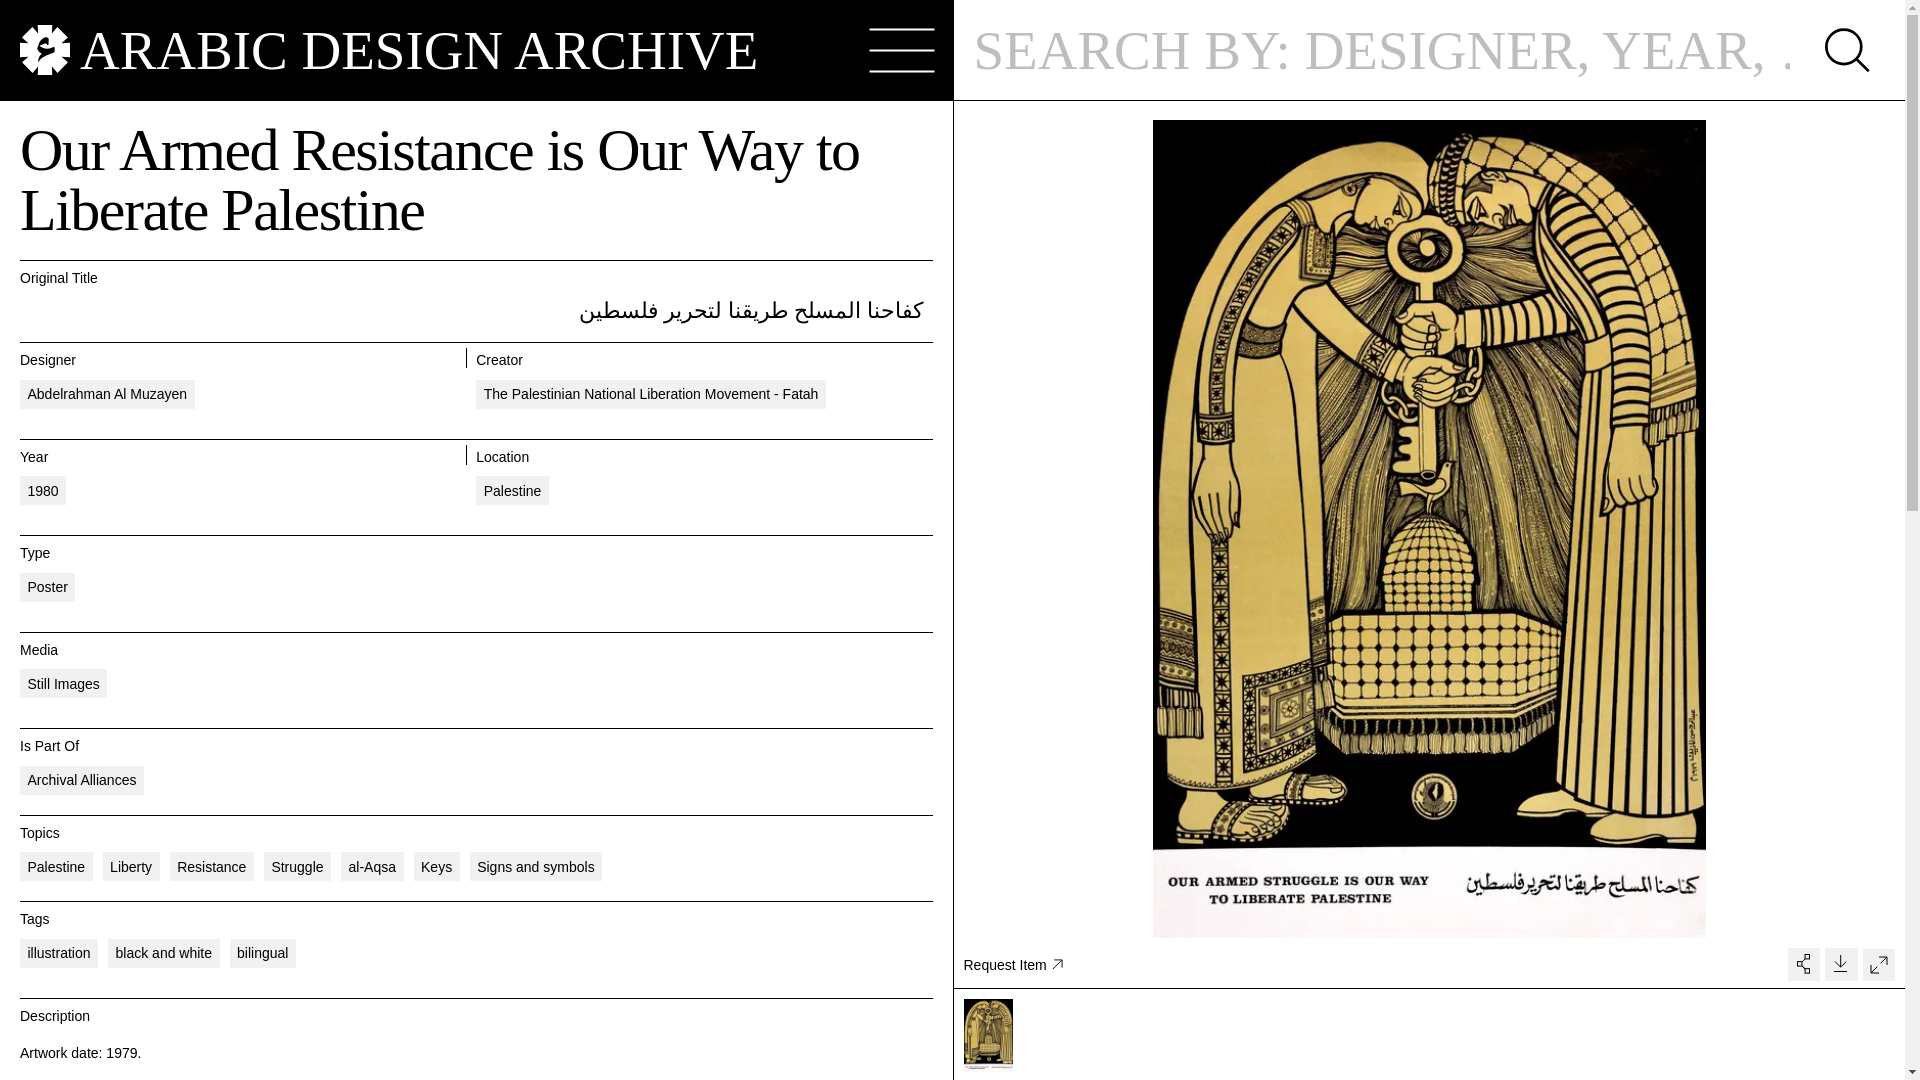 The image size is (1920, 1080). I want to click on Request Item, so click(1013, 964).